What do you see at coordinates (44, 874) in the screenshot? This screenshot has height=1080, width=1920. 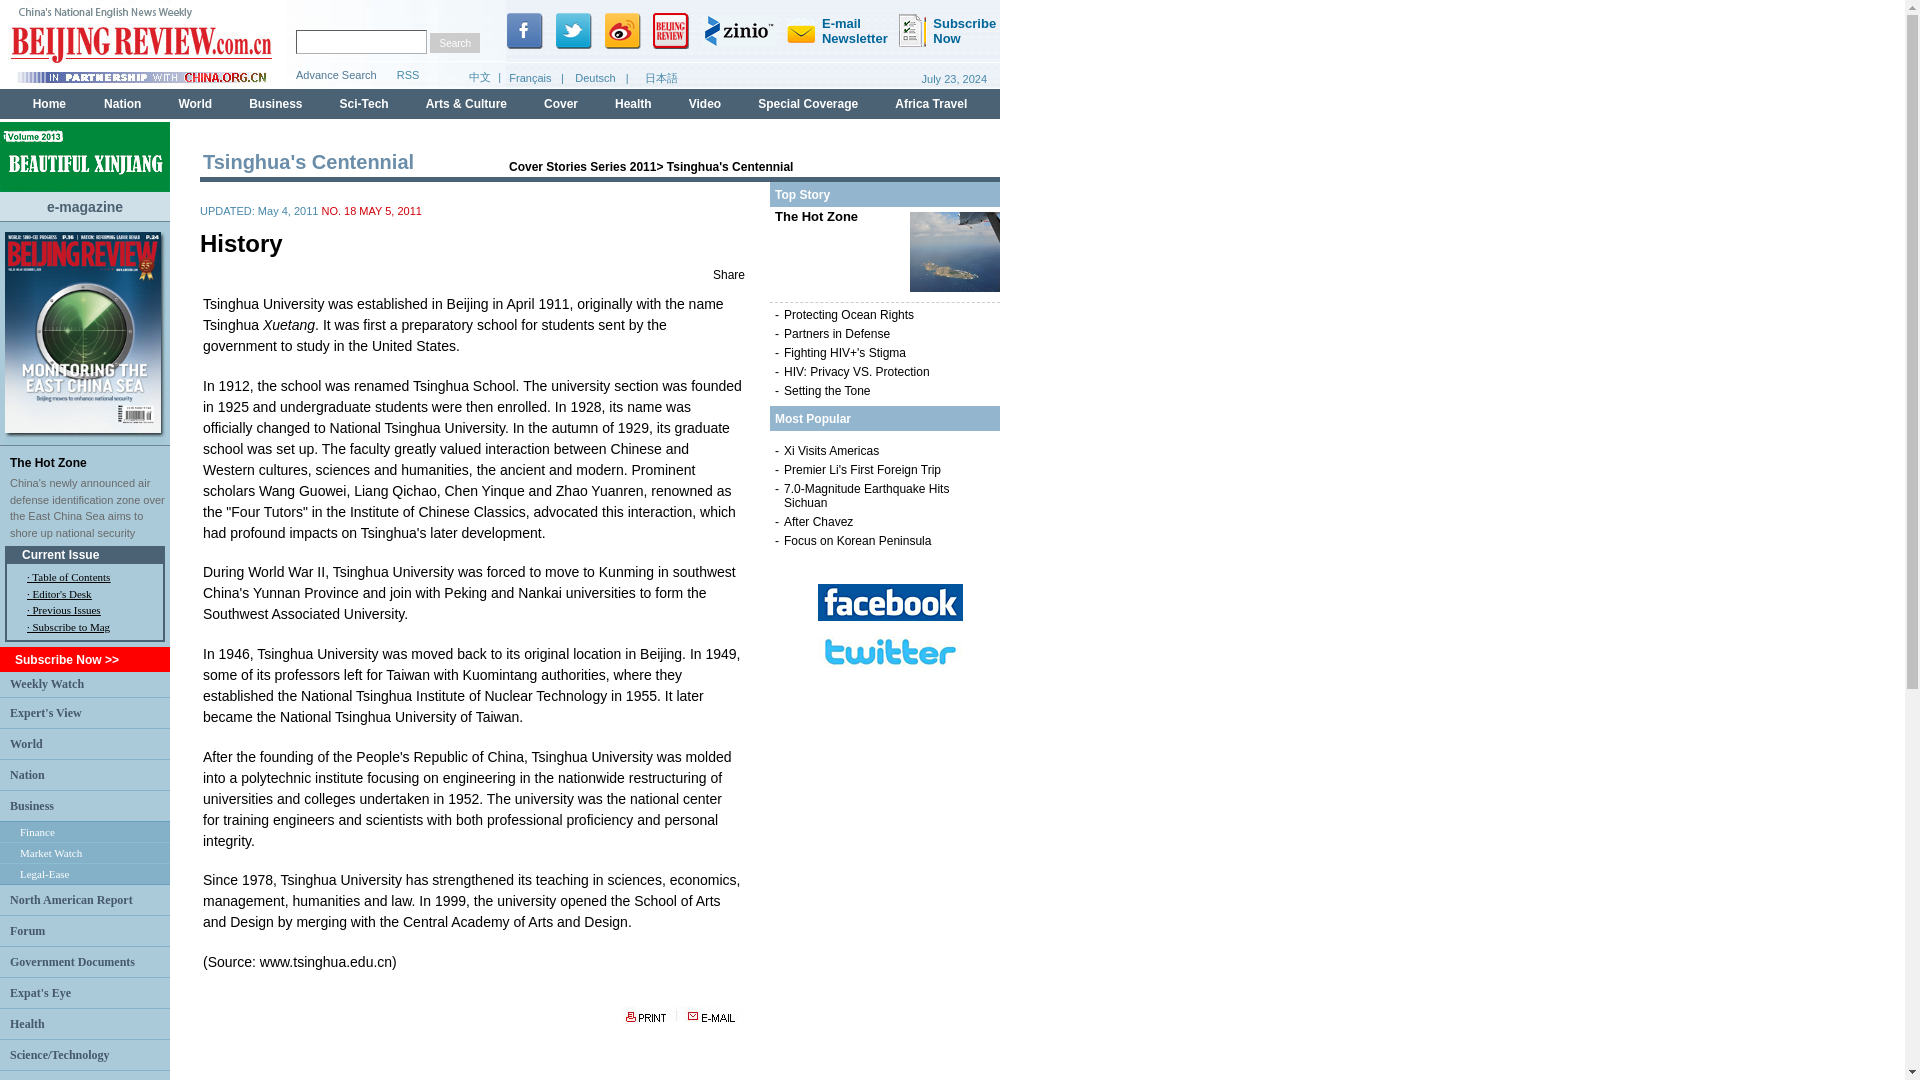 I see `Legal-Ease` at bounding box center [44, 874].